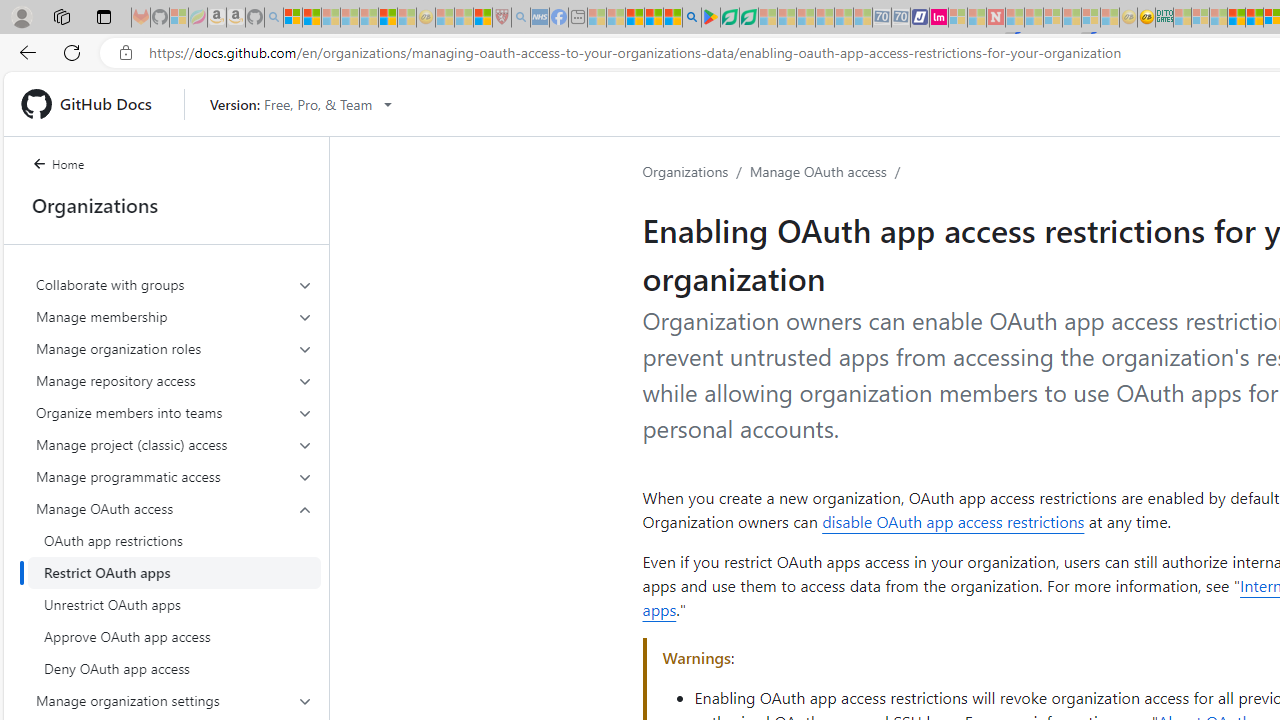  What do you see at coordinates (748, 18) in the screenshot?
I see `Microsoft Word - consumer-privacy address update 2.2021` at bounding box center [748, 18].